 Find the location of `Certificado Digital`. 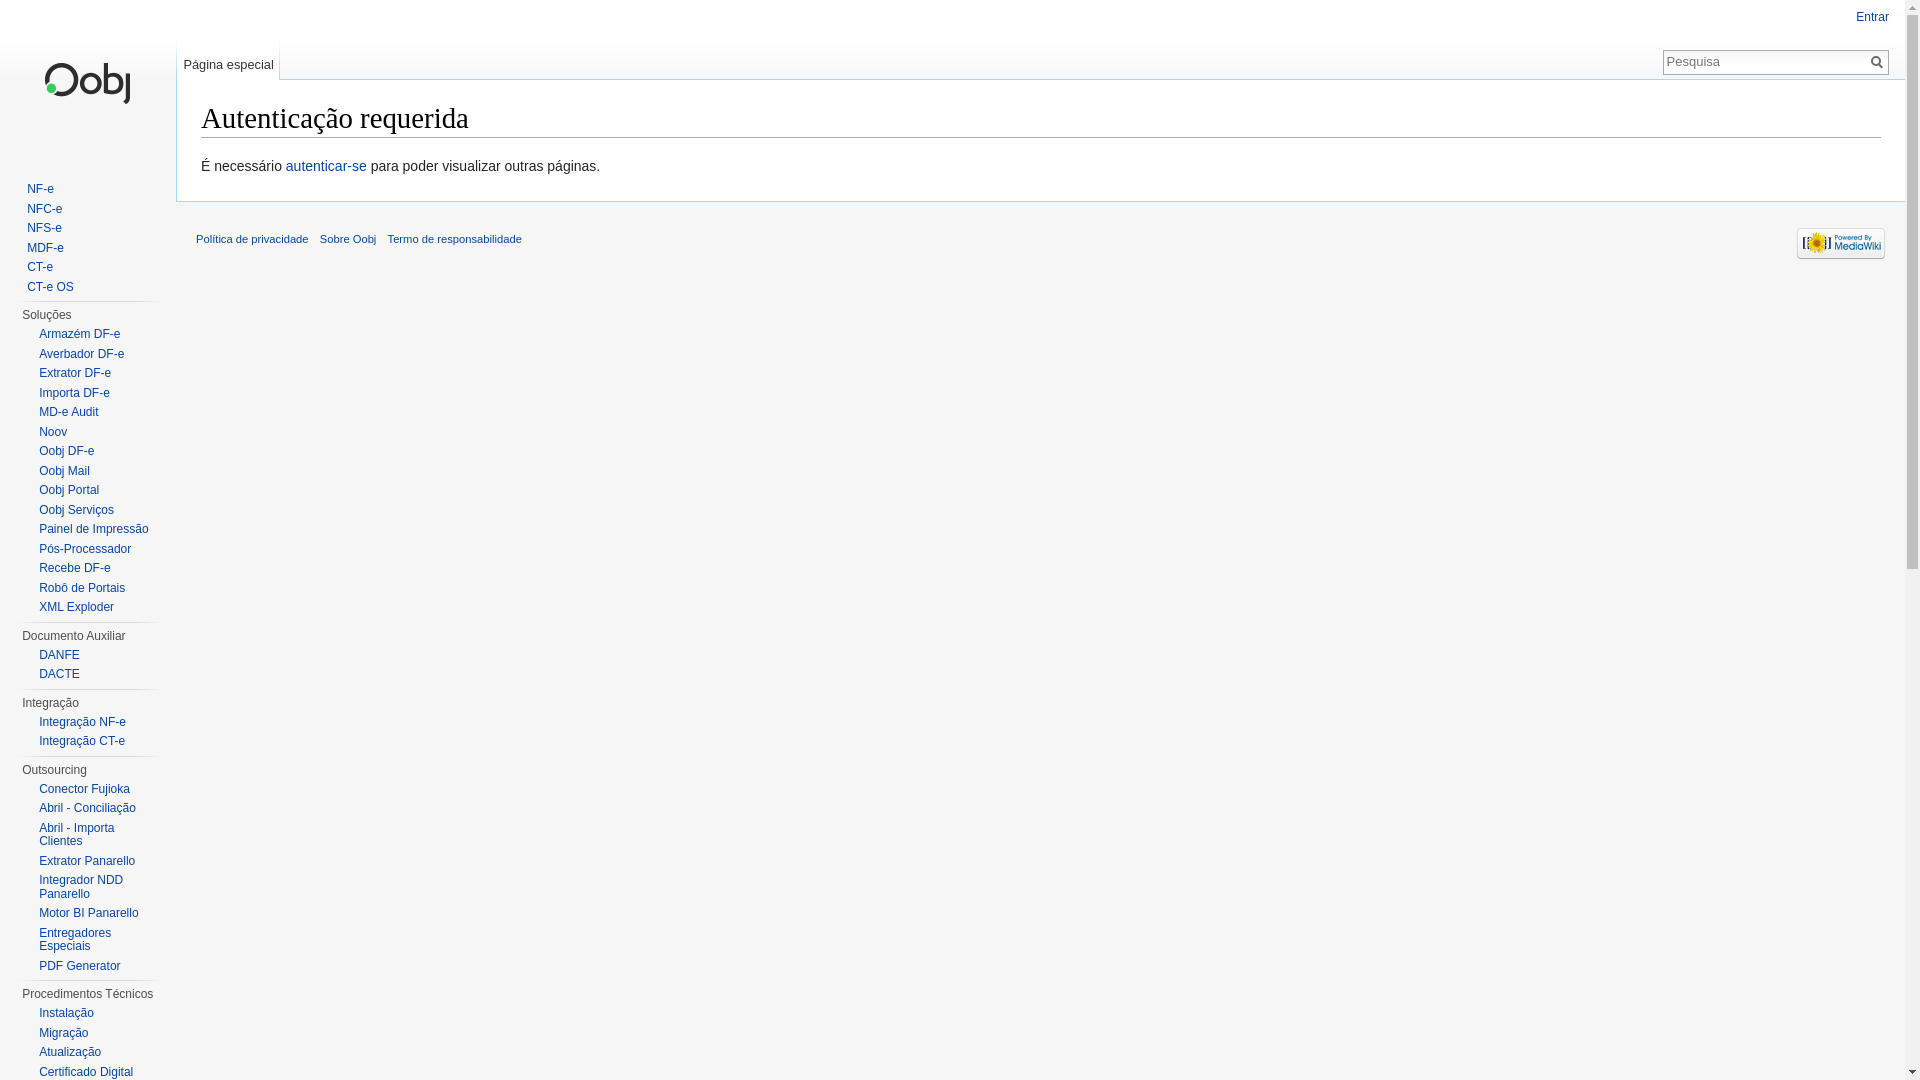

Certificado Digital is located at coordinates (86, 1071).